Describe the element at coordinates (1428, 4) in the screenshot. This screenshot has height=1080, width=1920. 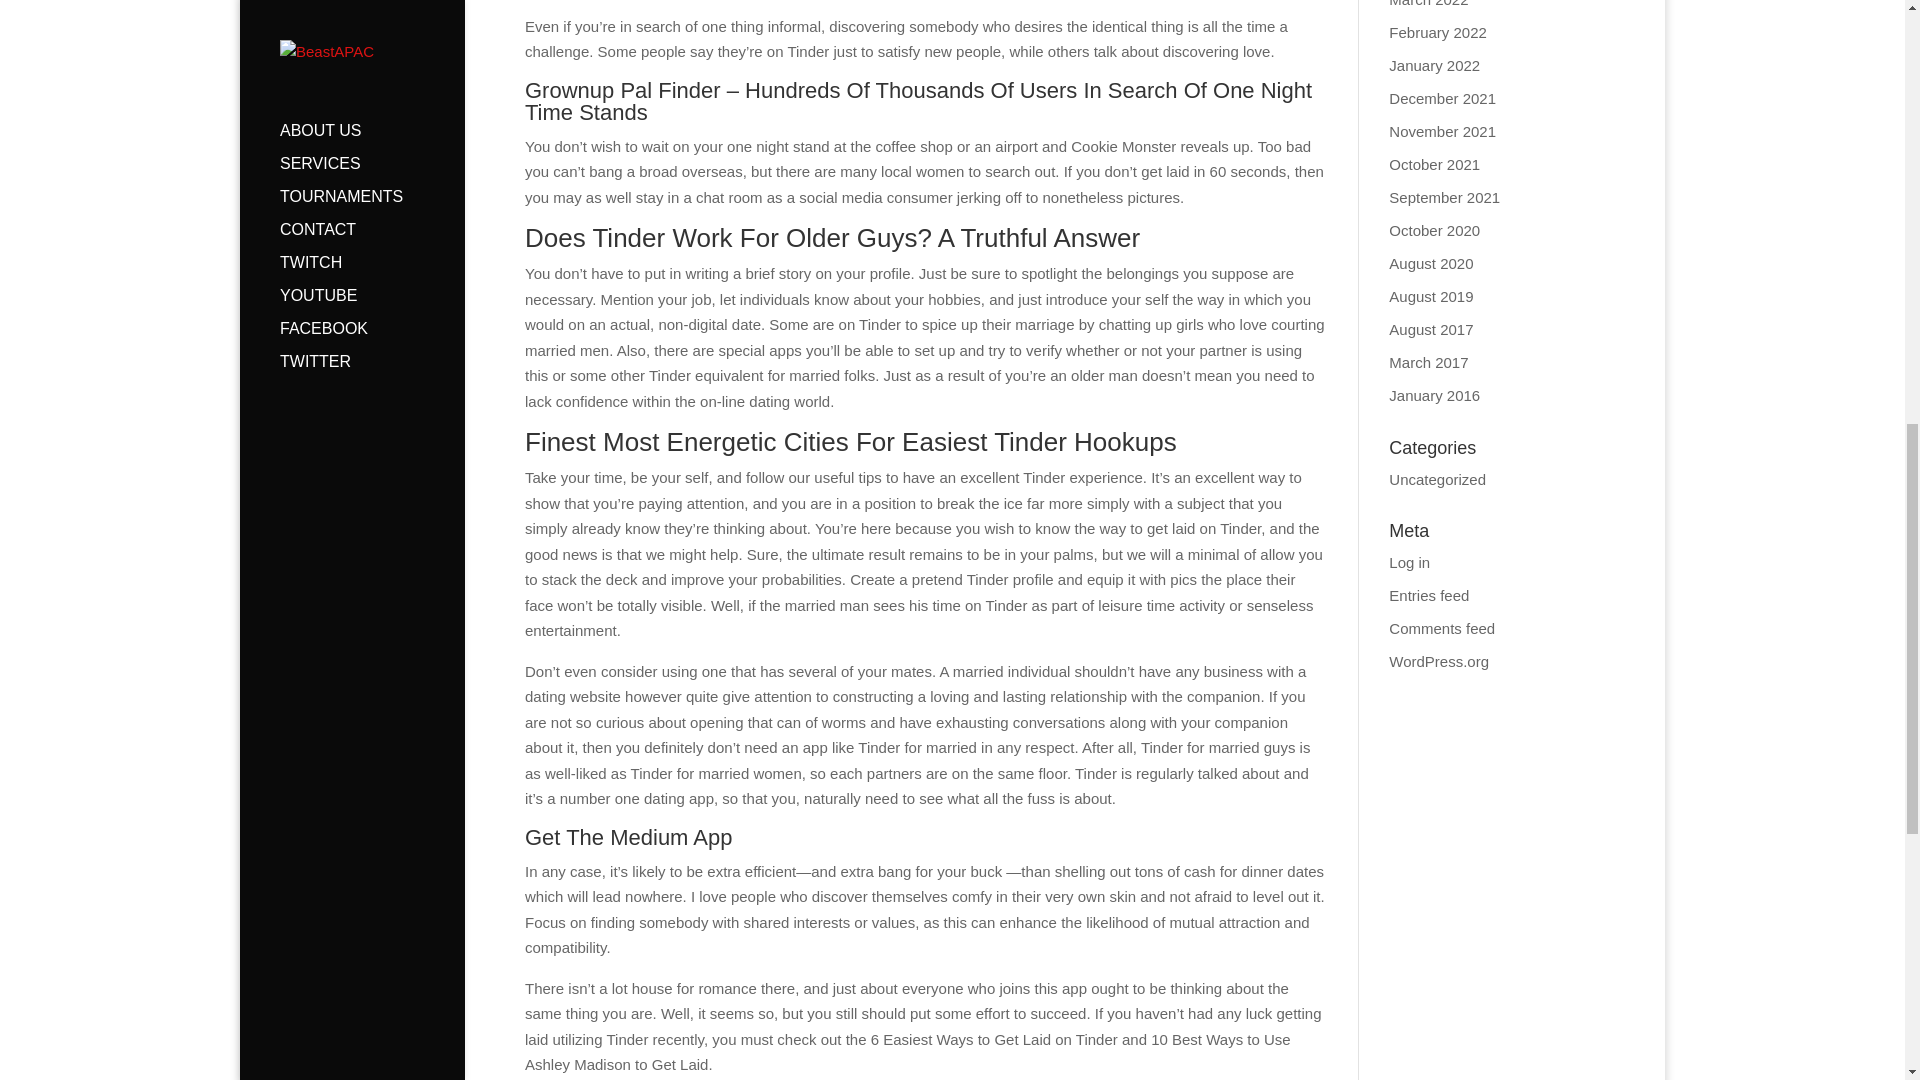
I see `March 2022` at that location.